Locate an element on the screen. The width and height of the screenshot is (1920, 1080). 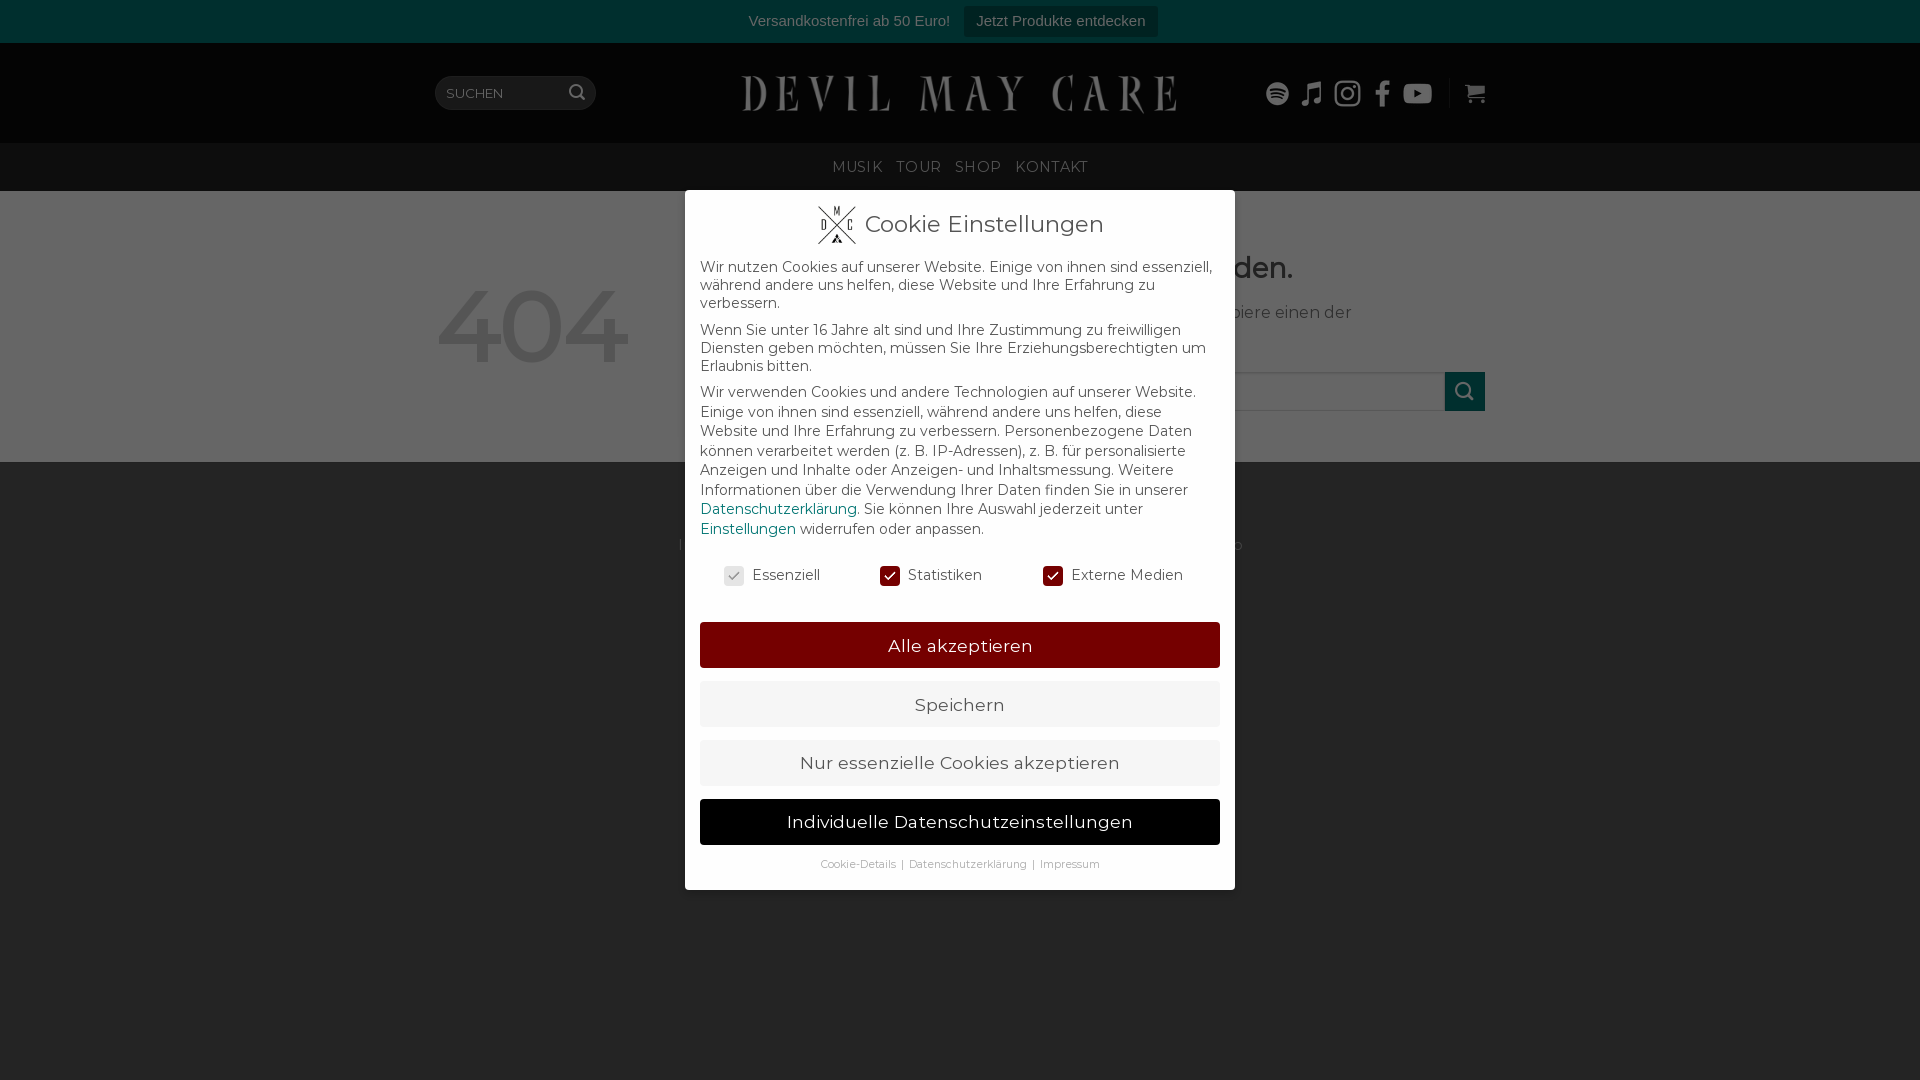
SHOP is located at coordinates (978, 167).